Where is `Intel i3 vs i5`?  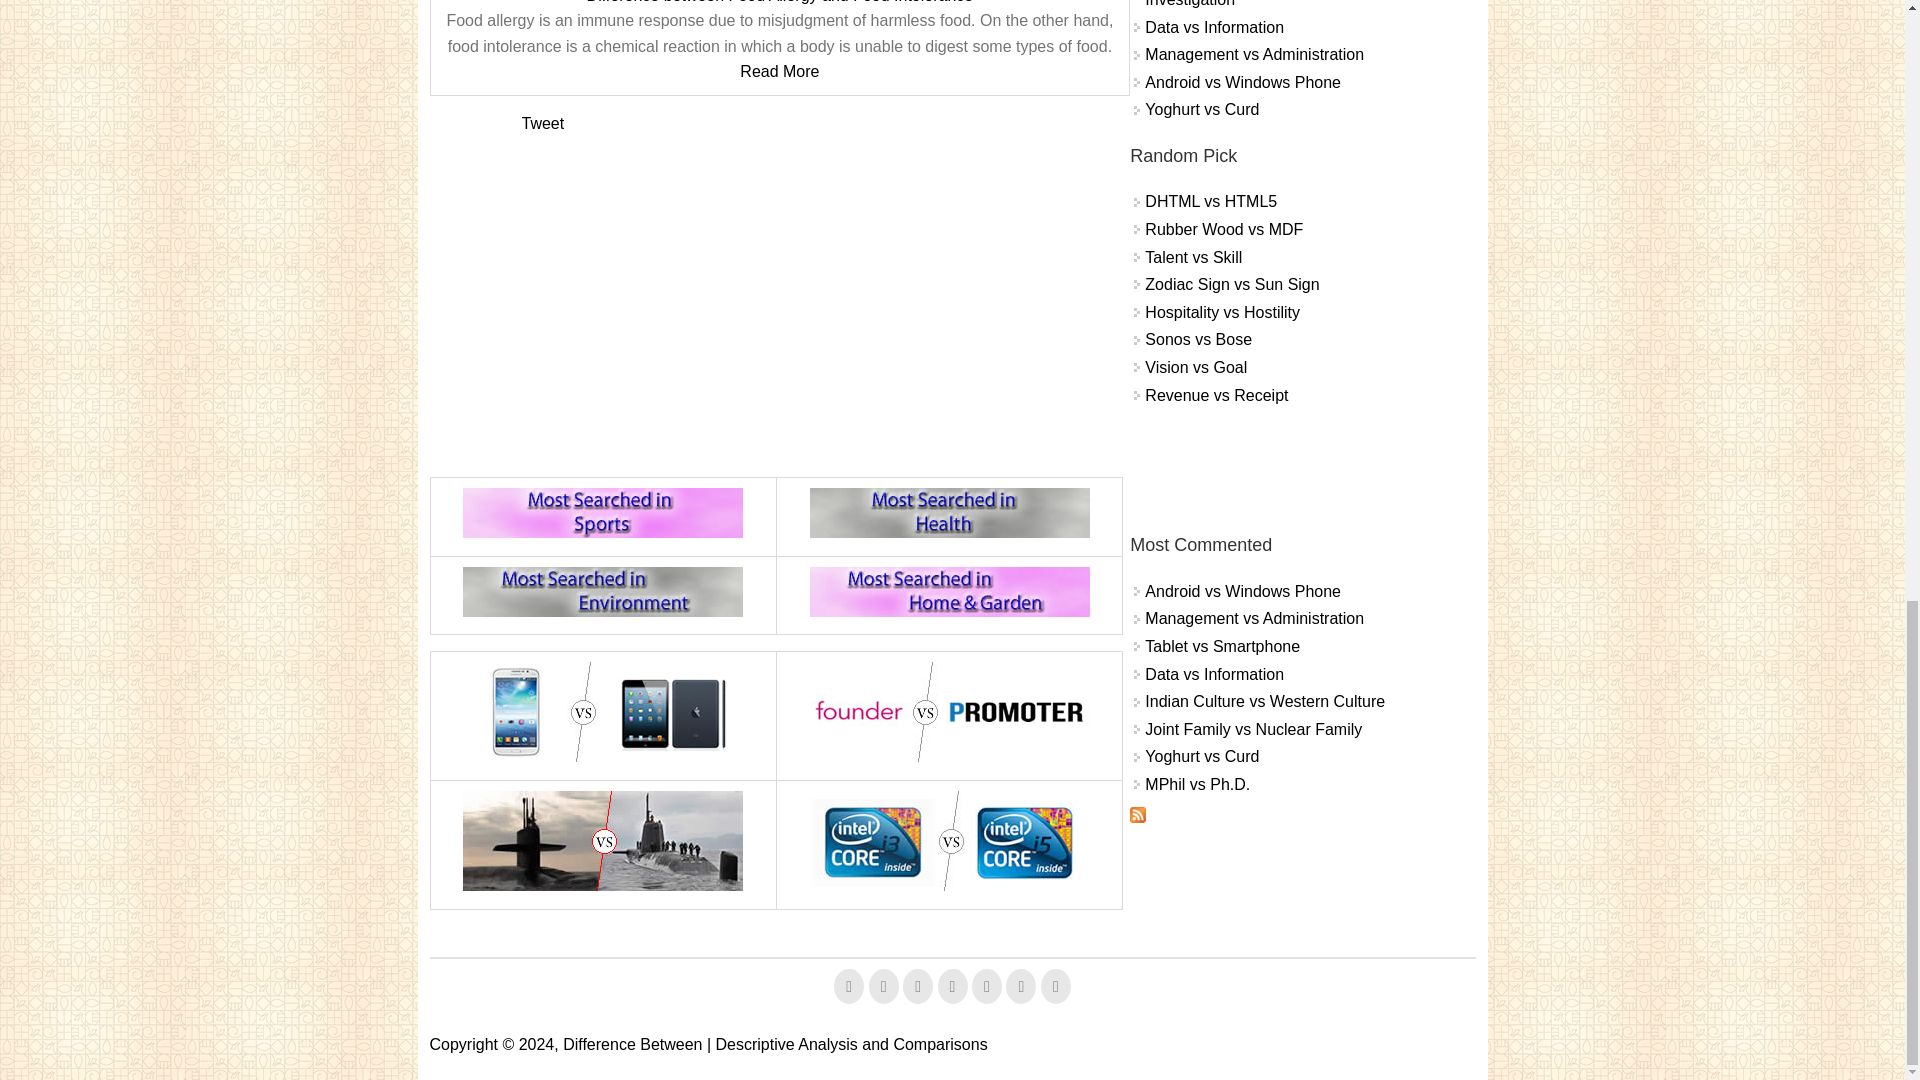
Intel i3 vs i5 is located at coordinates (950, 840).